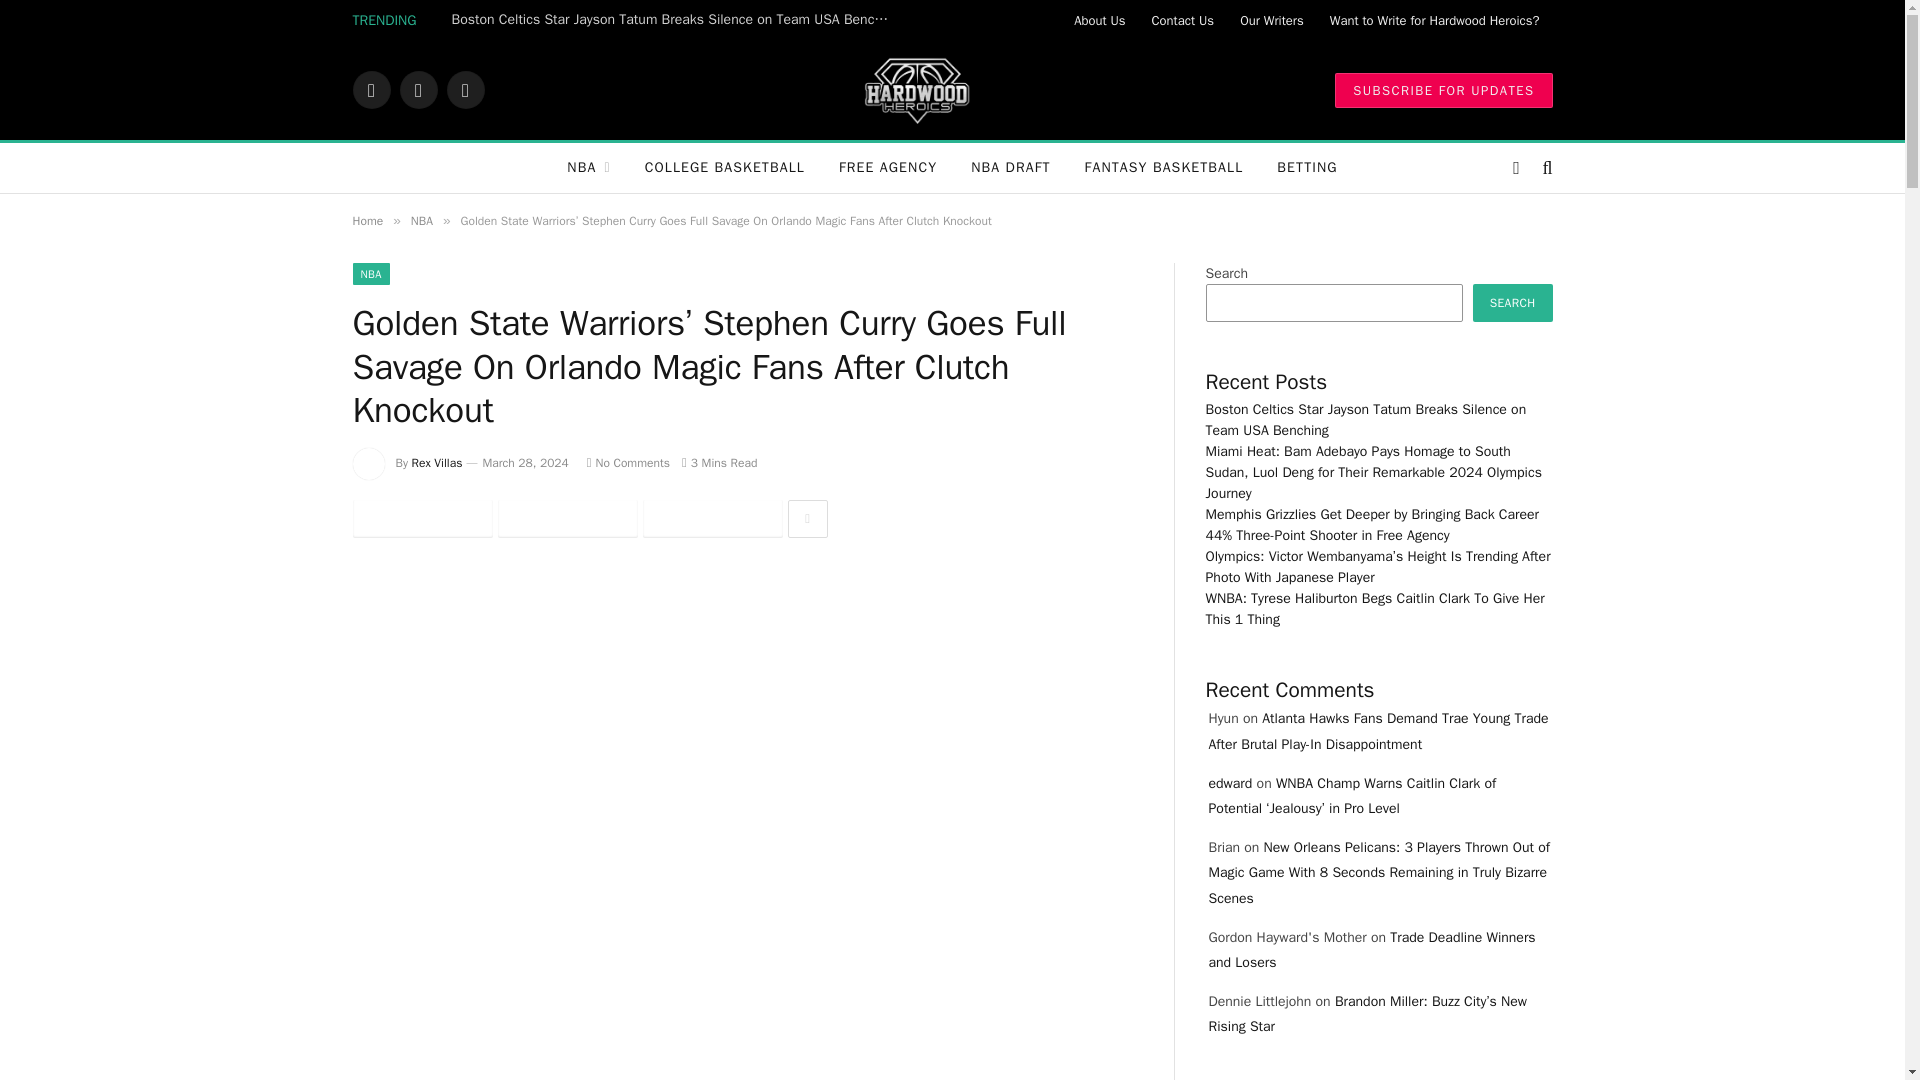 The height and width of the screenshot is (1080, 1920). I want to click on Facebook, so click(370, 90).